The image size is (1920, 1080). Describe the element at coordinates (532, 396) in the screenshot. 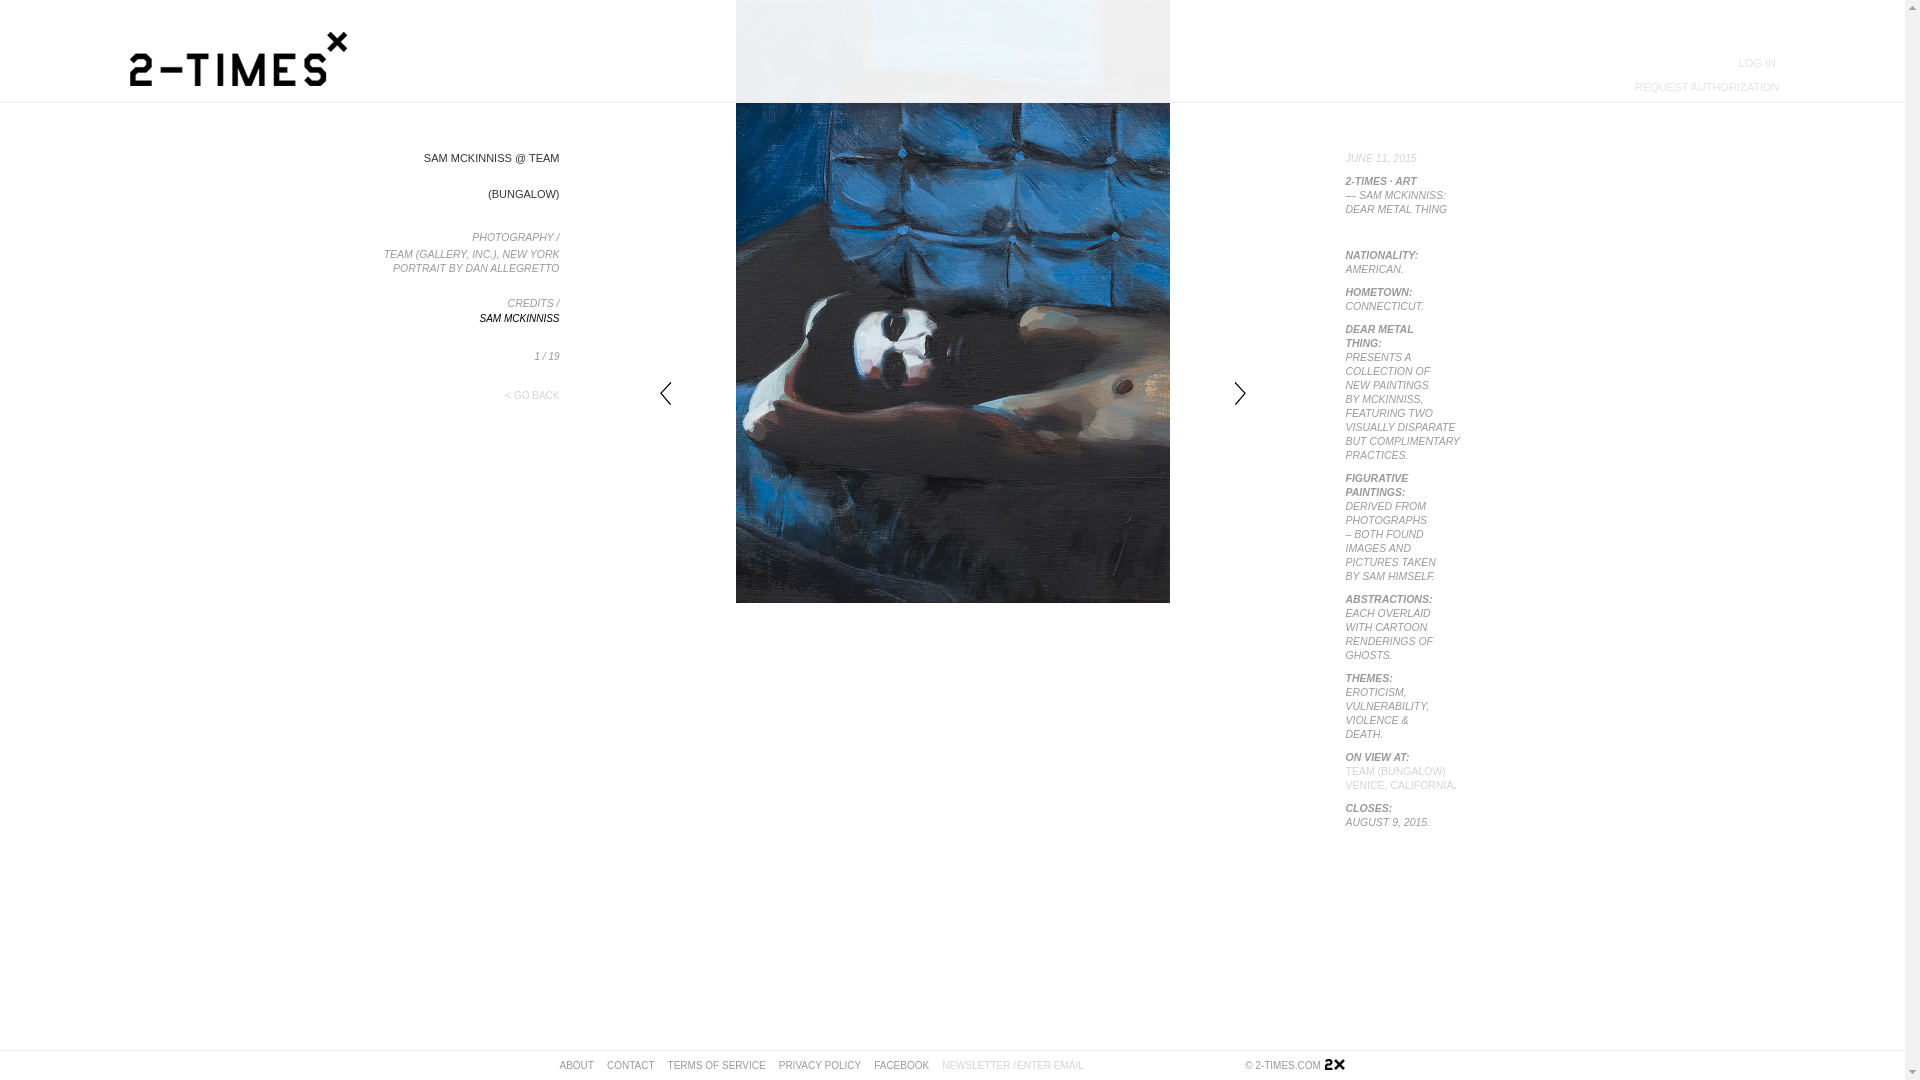

I see `< GO BACK` at that location.